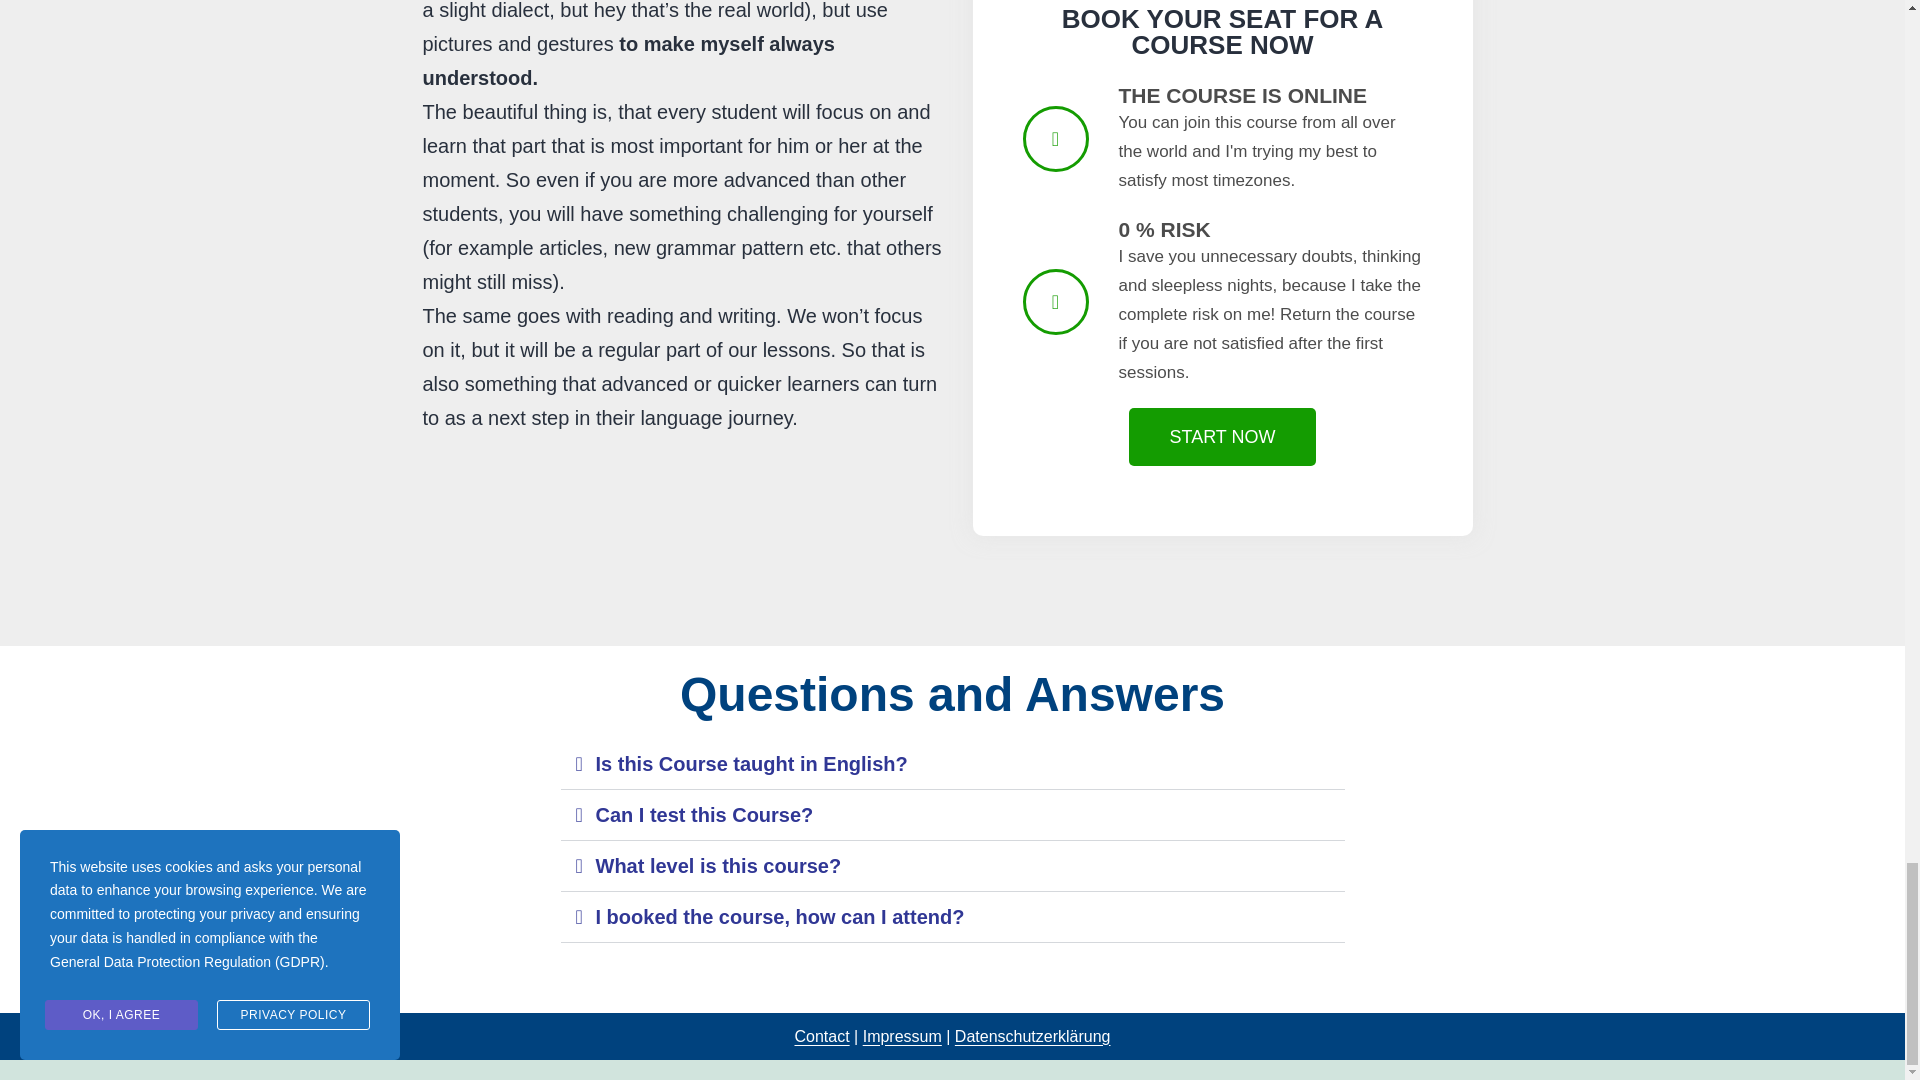  I want to click on Contact, so click(821, 1036).